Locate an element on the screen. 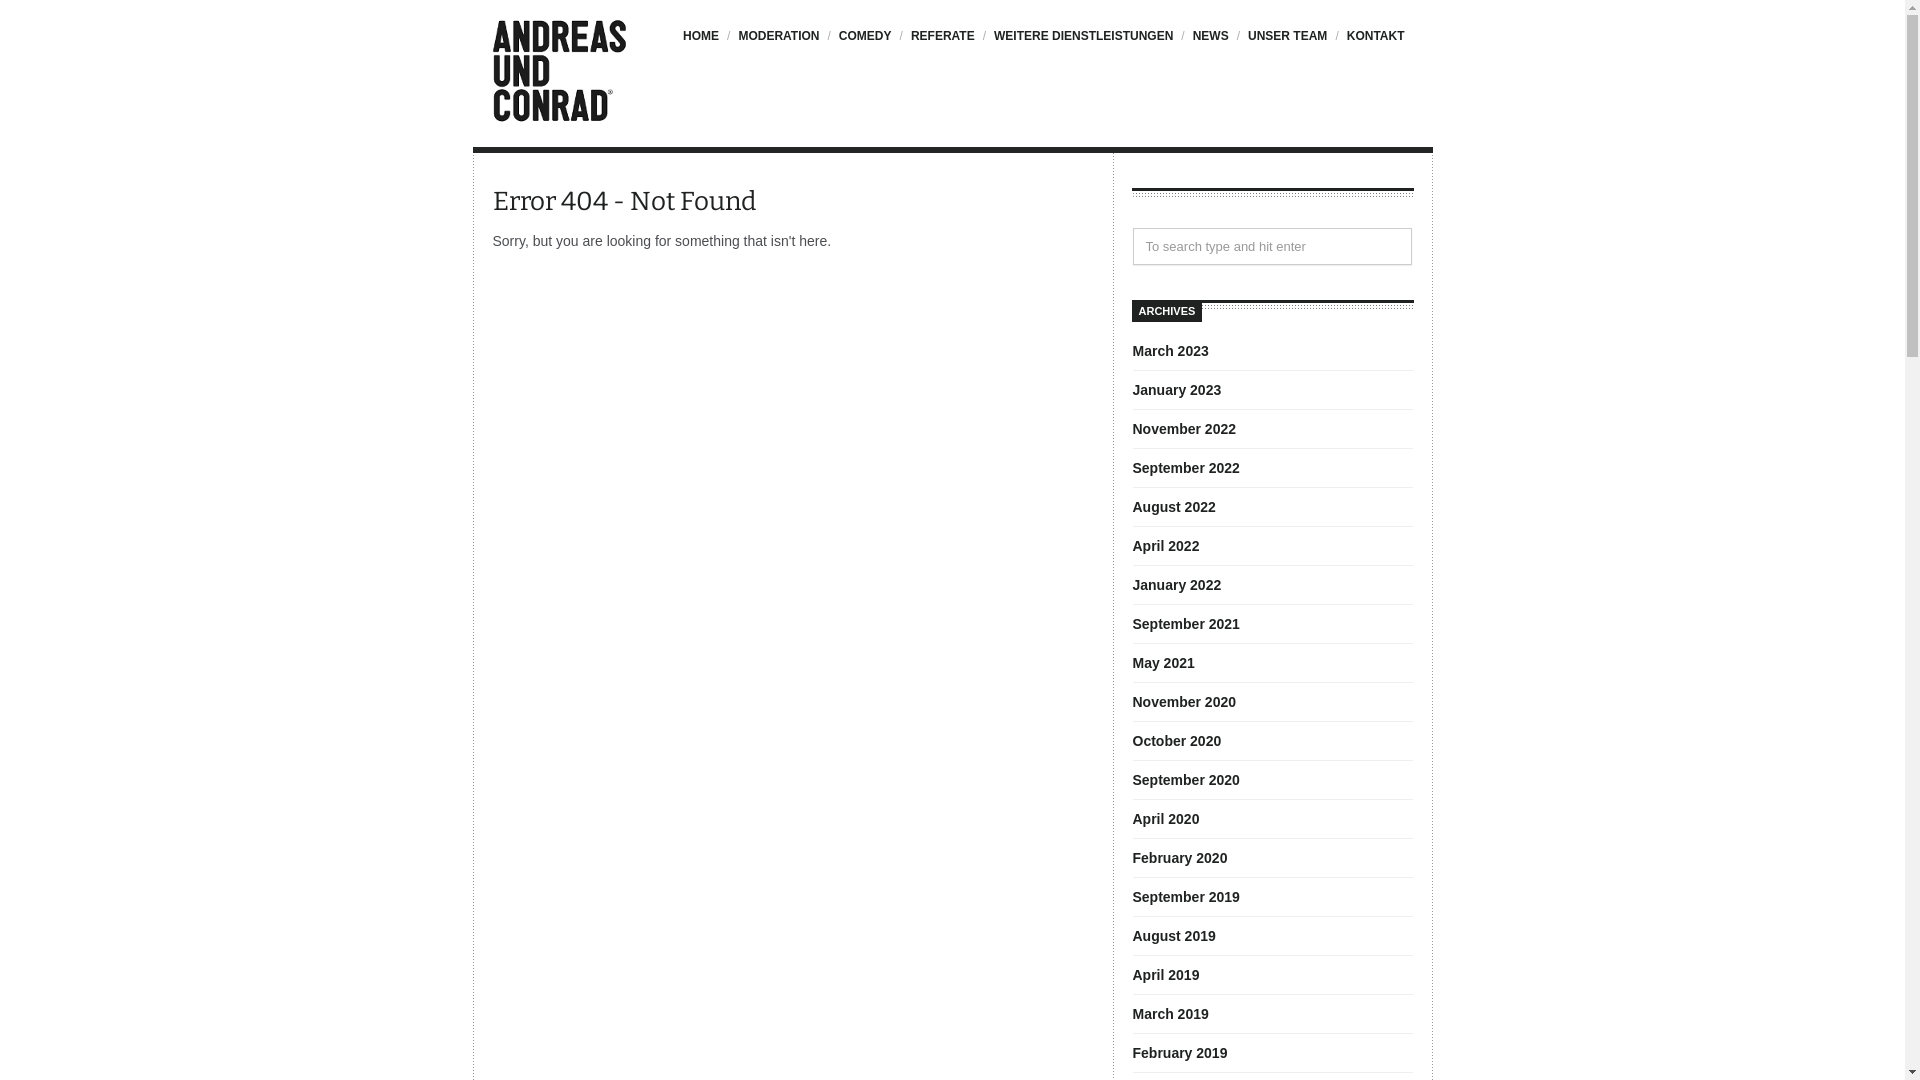 The height and width of the screenshot is (1080, 1920). August 2019 is located at coordinates (1174, 936).